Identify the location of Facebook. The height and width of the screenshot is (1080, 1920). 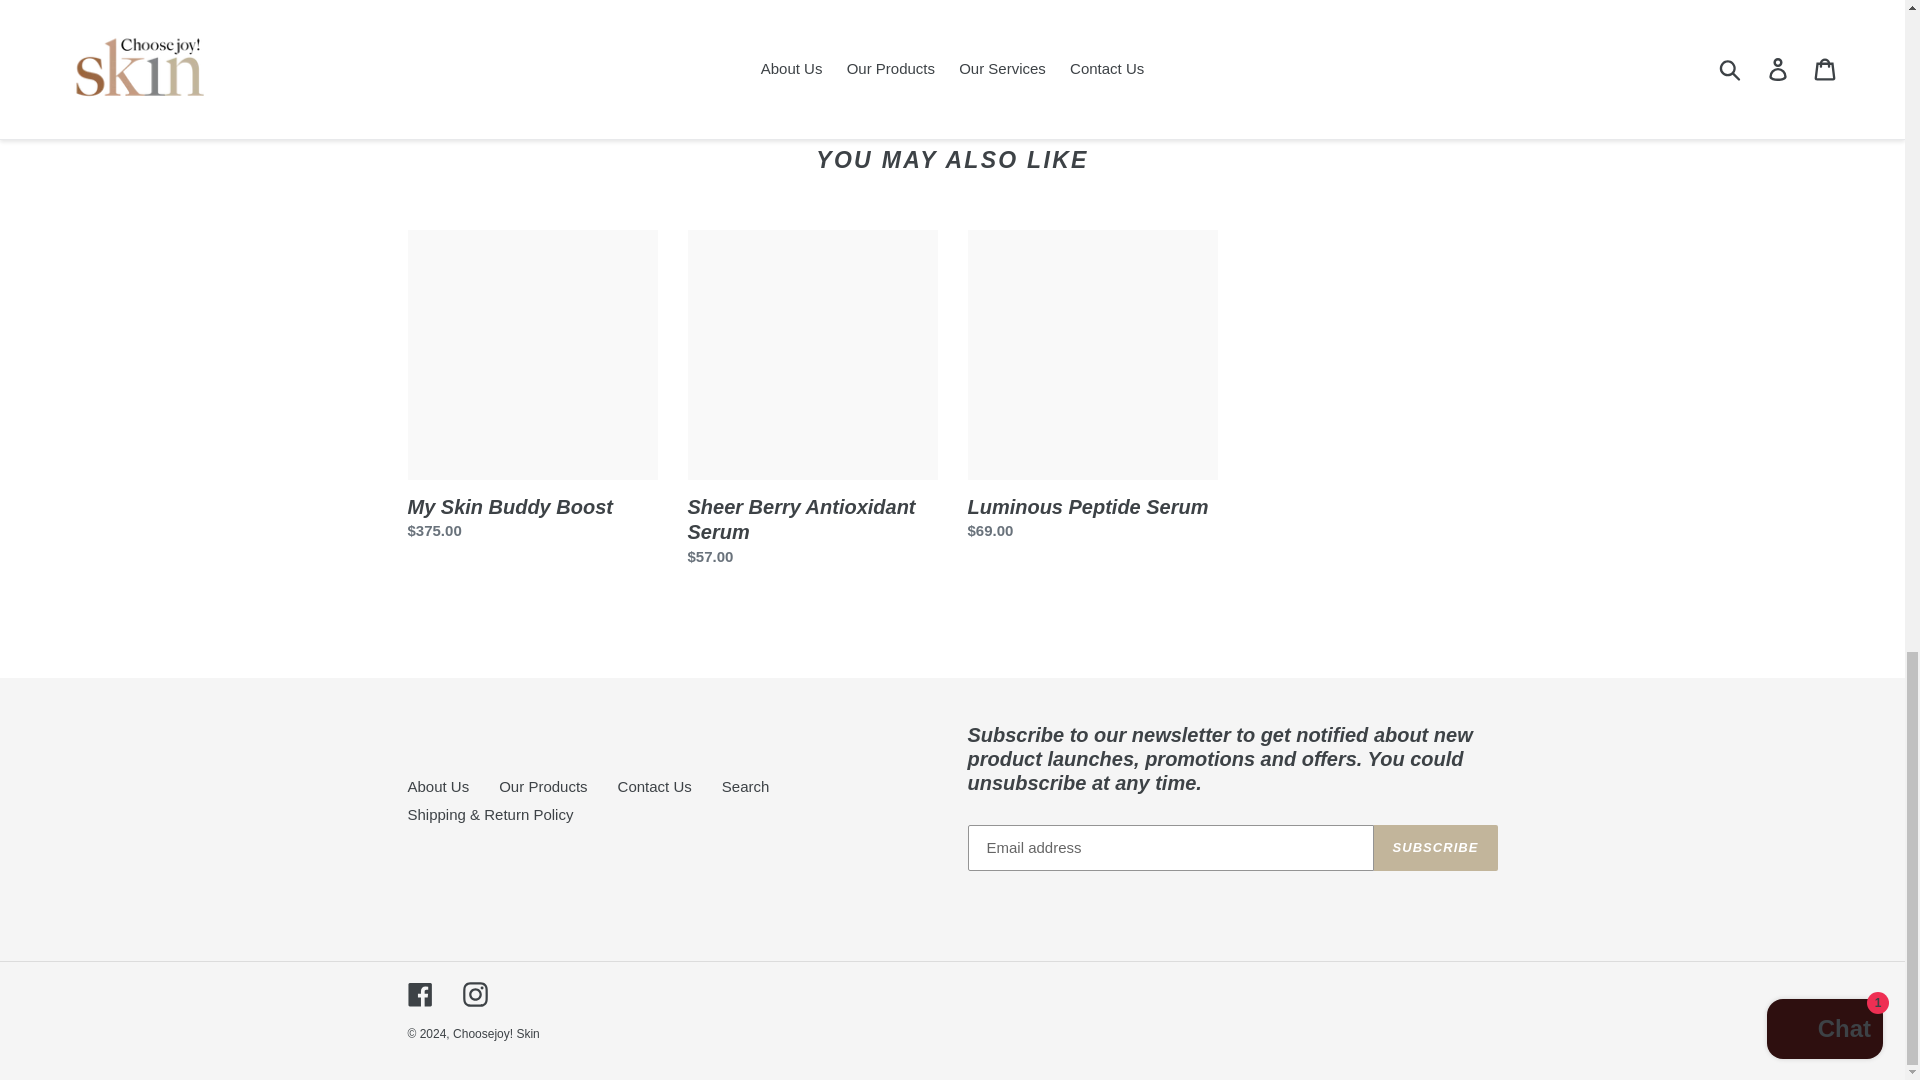
(438, 786).